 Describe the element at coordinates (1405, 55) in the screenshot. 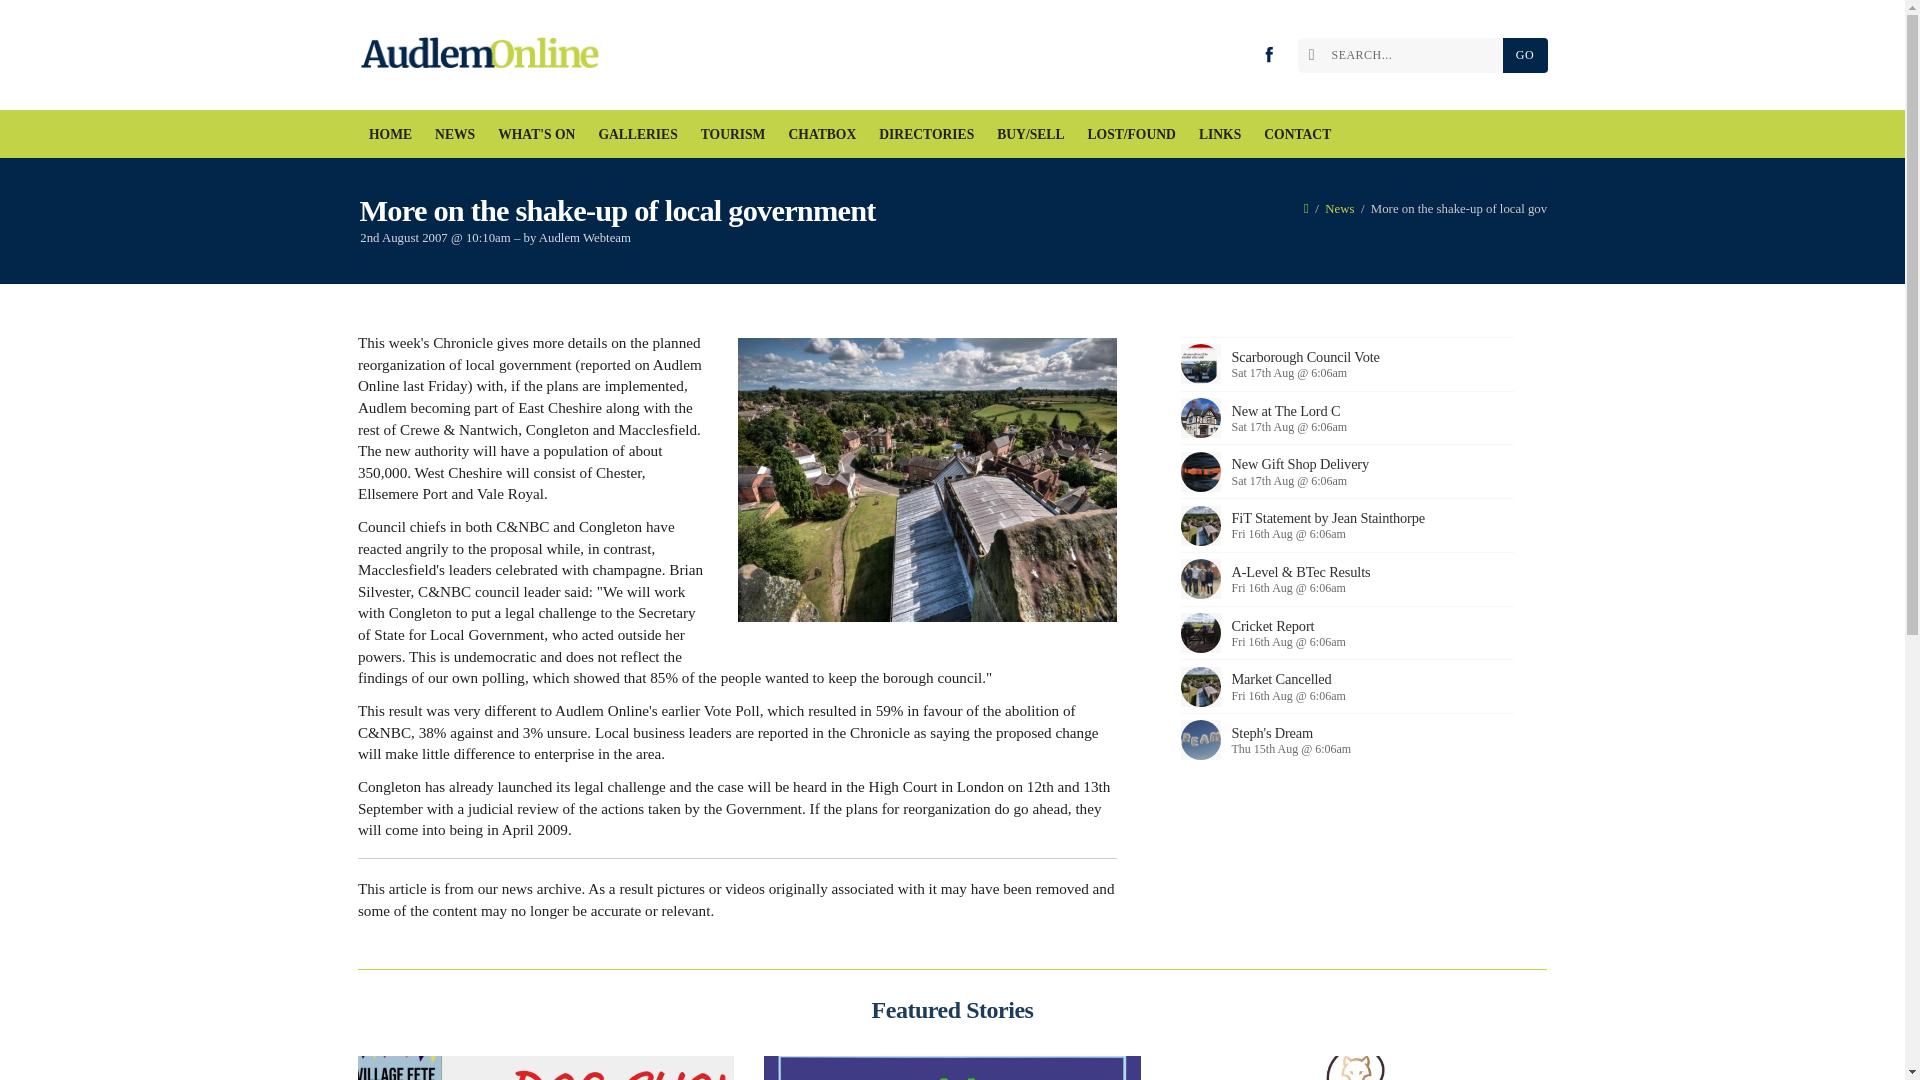

I see `SEARCH...` at that location.